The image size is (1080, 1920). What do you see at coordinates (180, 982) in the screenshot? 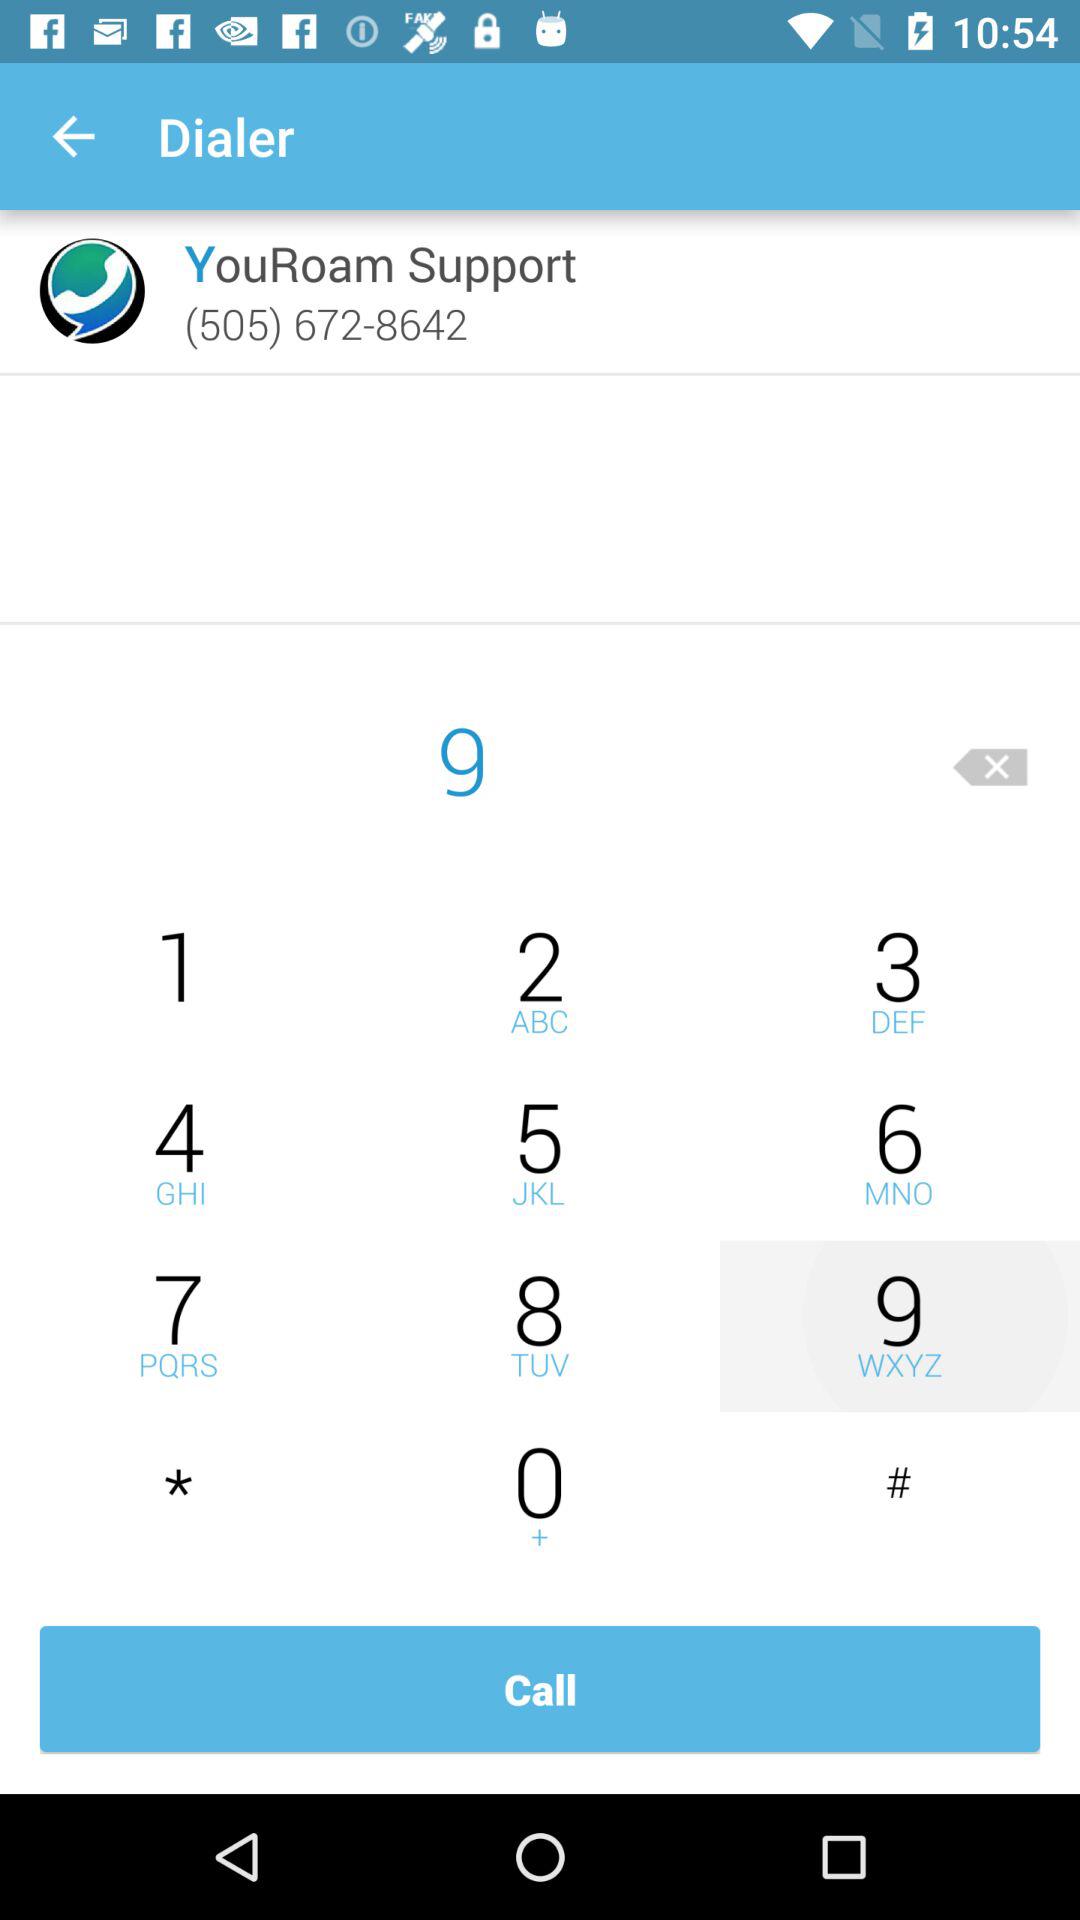
I see `number option for the dialer` at bounding box center [180, 982].